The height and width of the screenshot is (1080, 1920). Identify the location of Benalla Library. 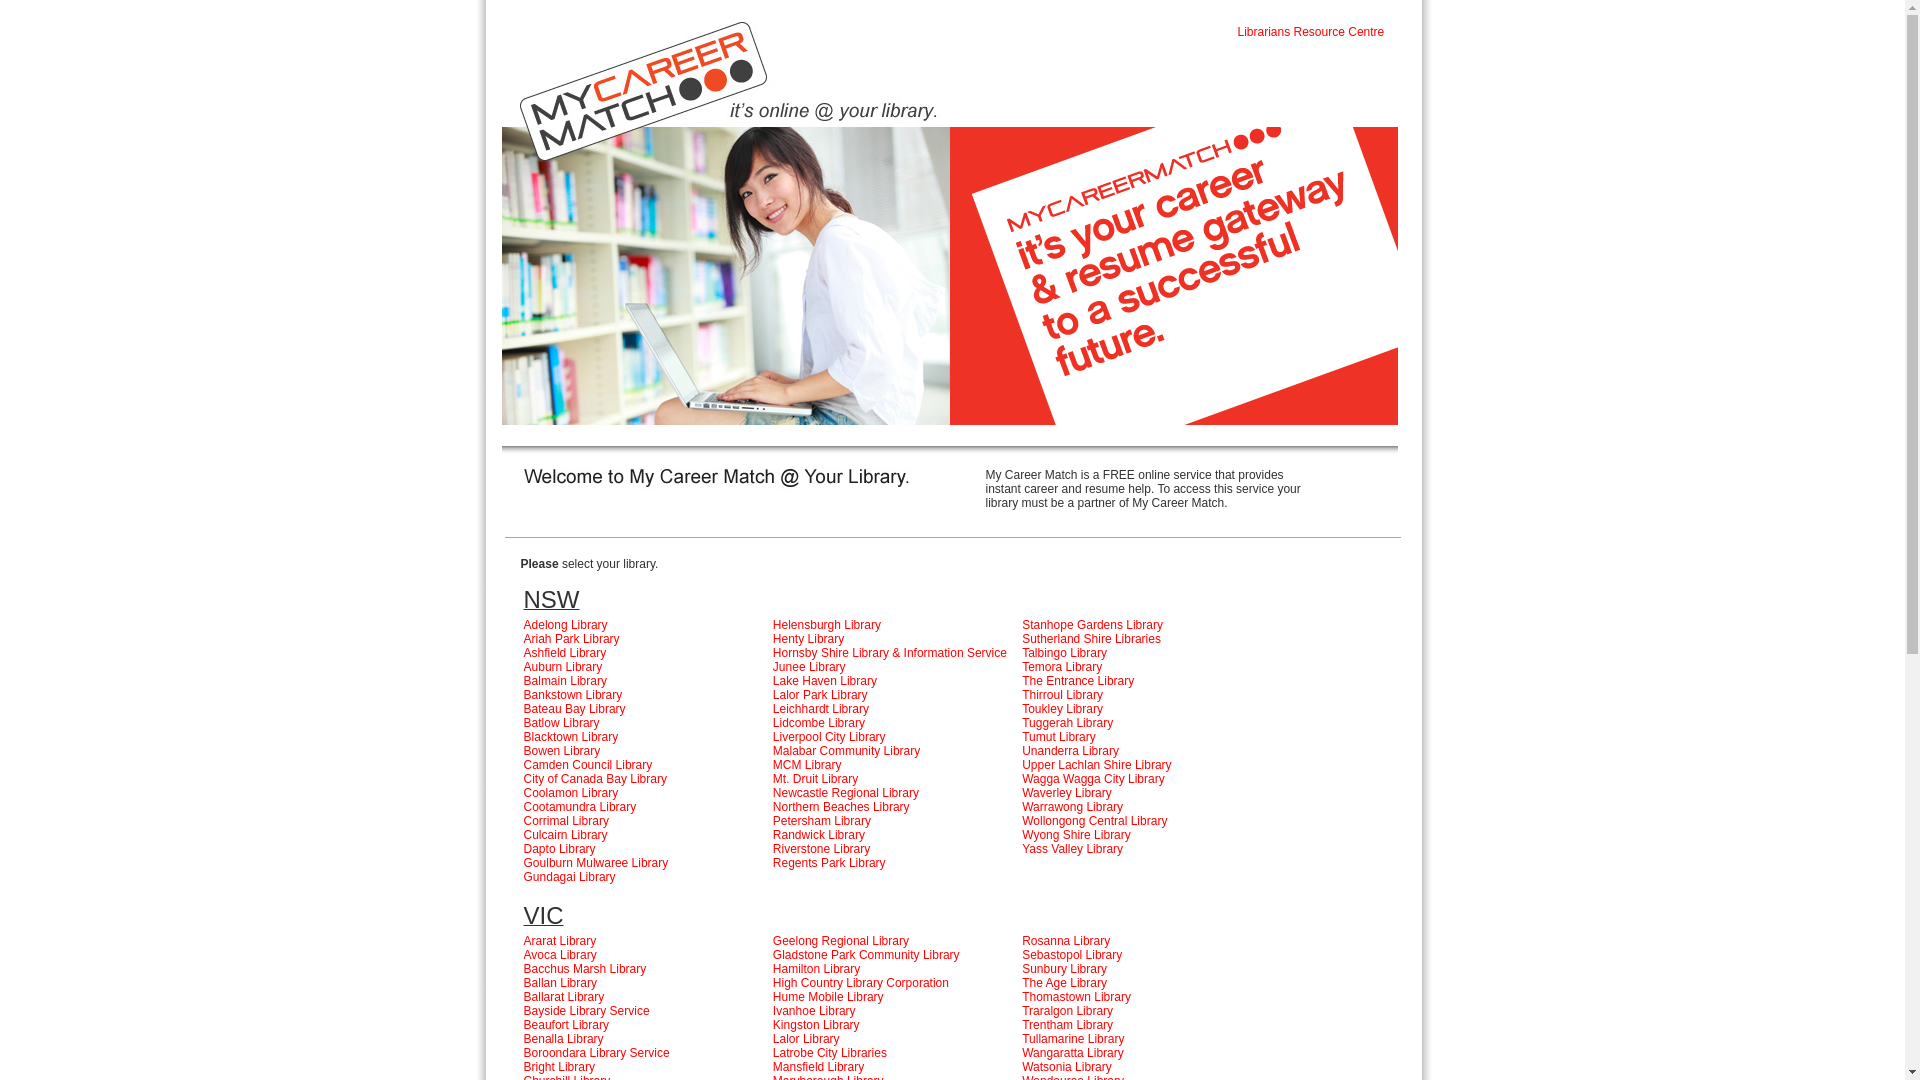
(564, 1039).